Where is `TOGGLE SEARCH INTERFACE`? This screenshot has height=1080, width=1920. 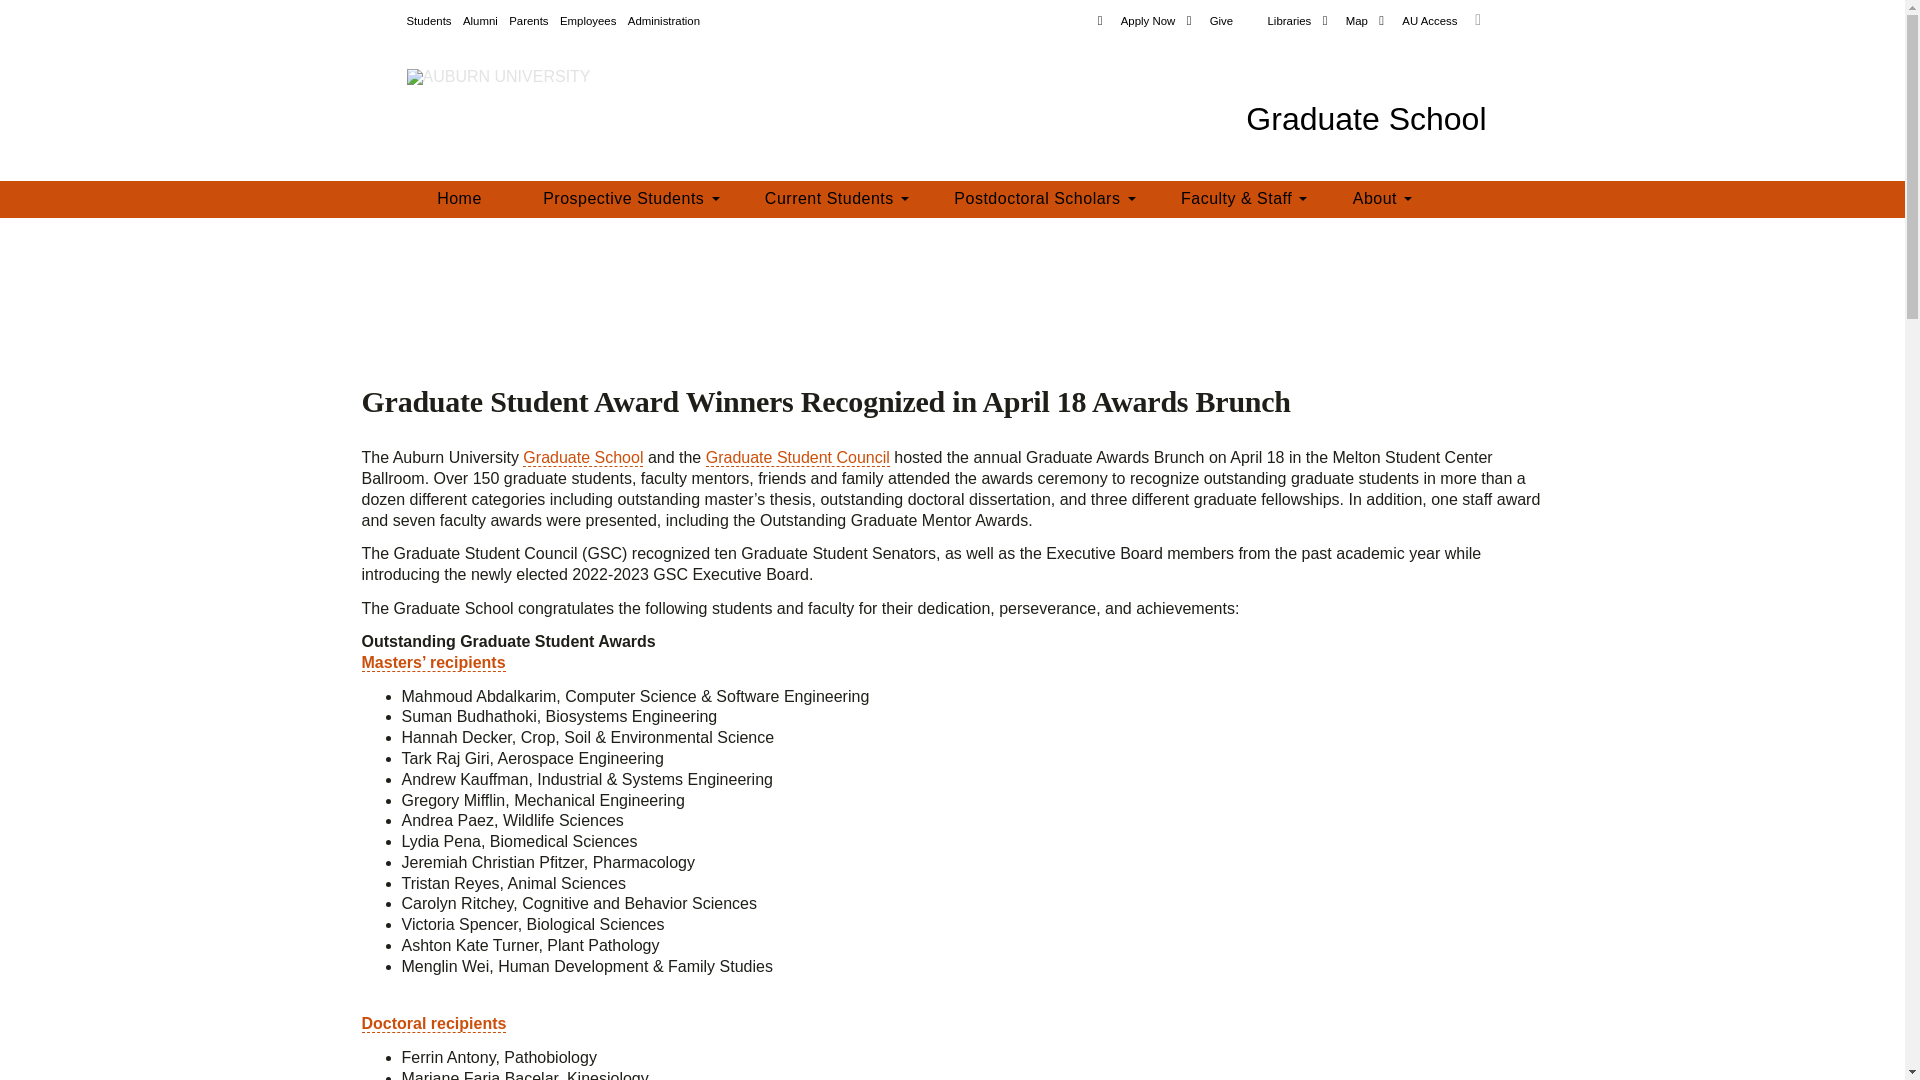 TOGGLE SEARCH INTERFACE is located at coordinates (1478, 20).